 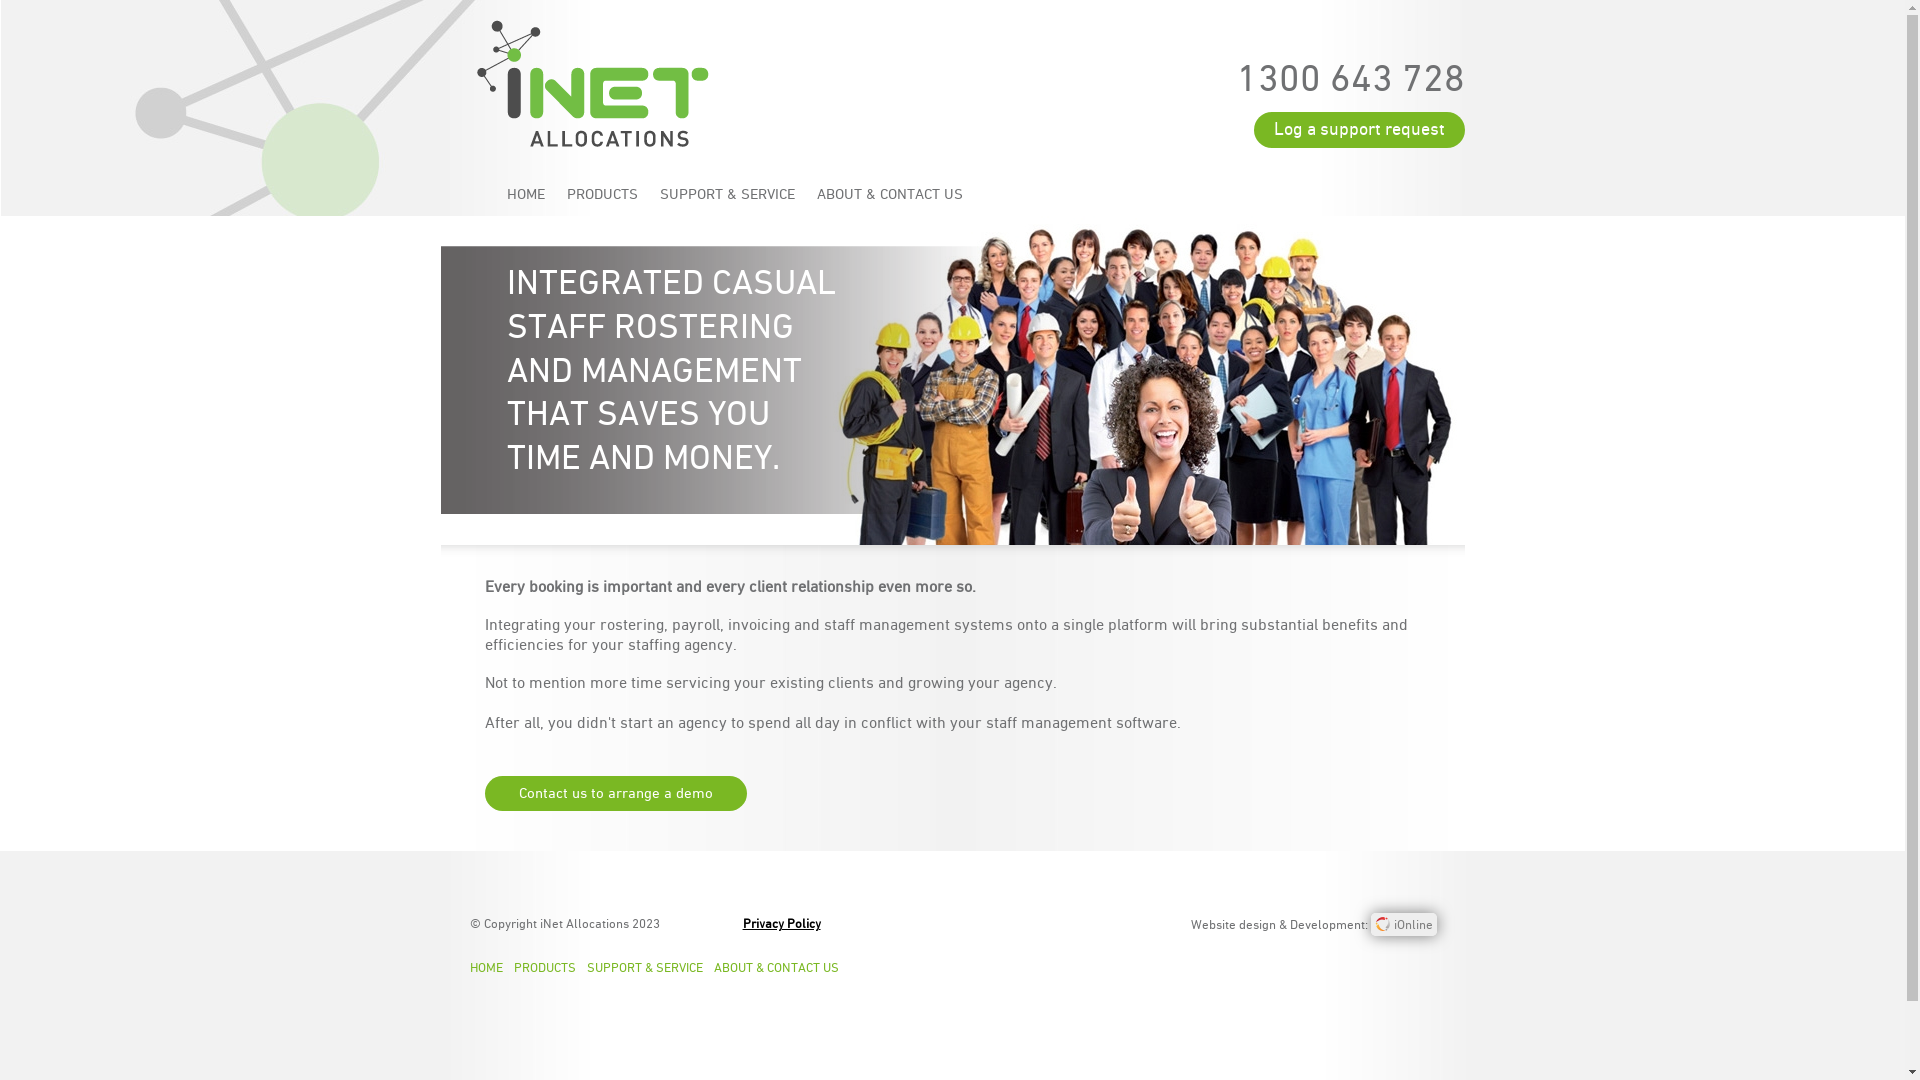 I want to click on SUPPORT & SERVICE, so click(x=650, y=968).